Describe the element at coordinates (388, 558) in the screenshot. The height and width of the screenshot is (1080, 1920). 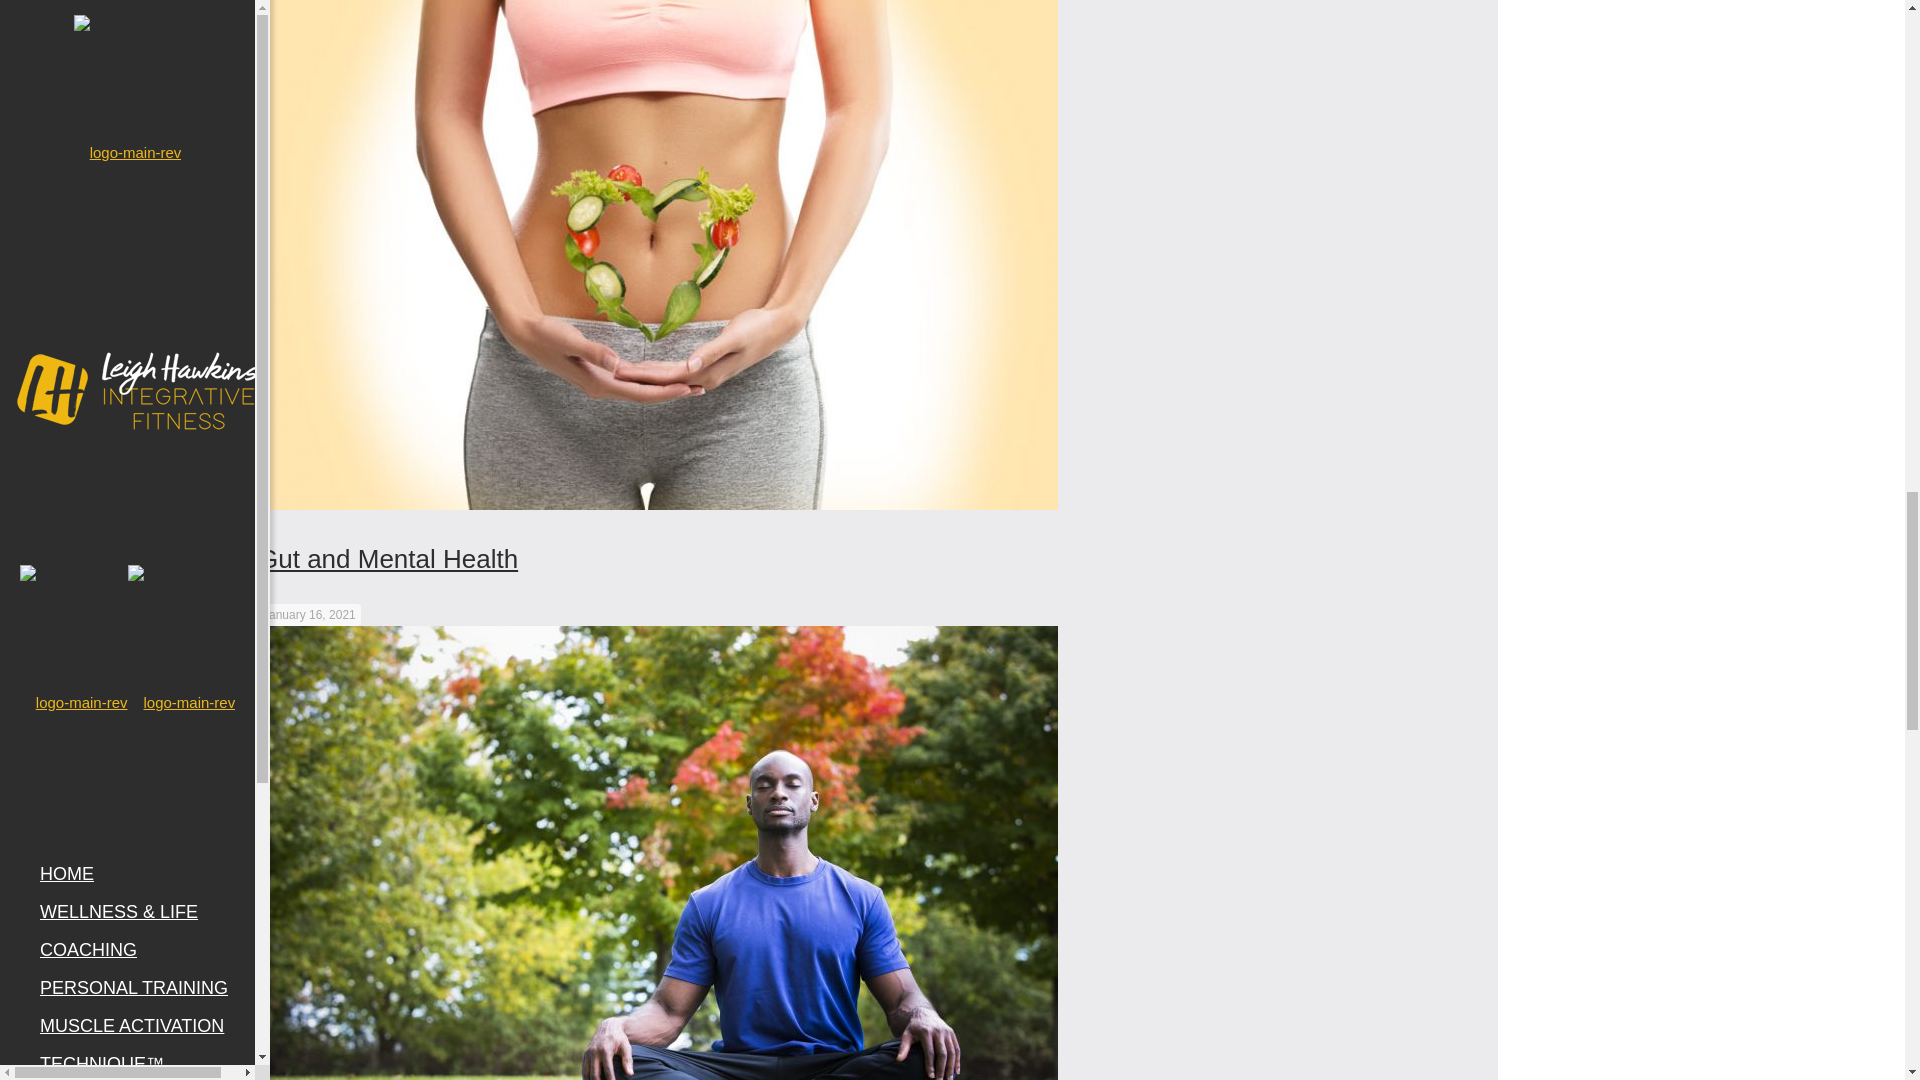
I see `Gut and Mental Health` at that location.